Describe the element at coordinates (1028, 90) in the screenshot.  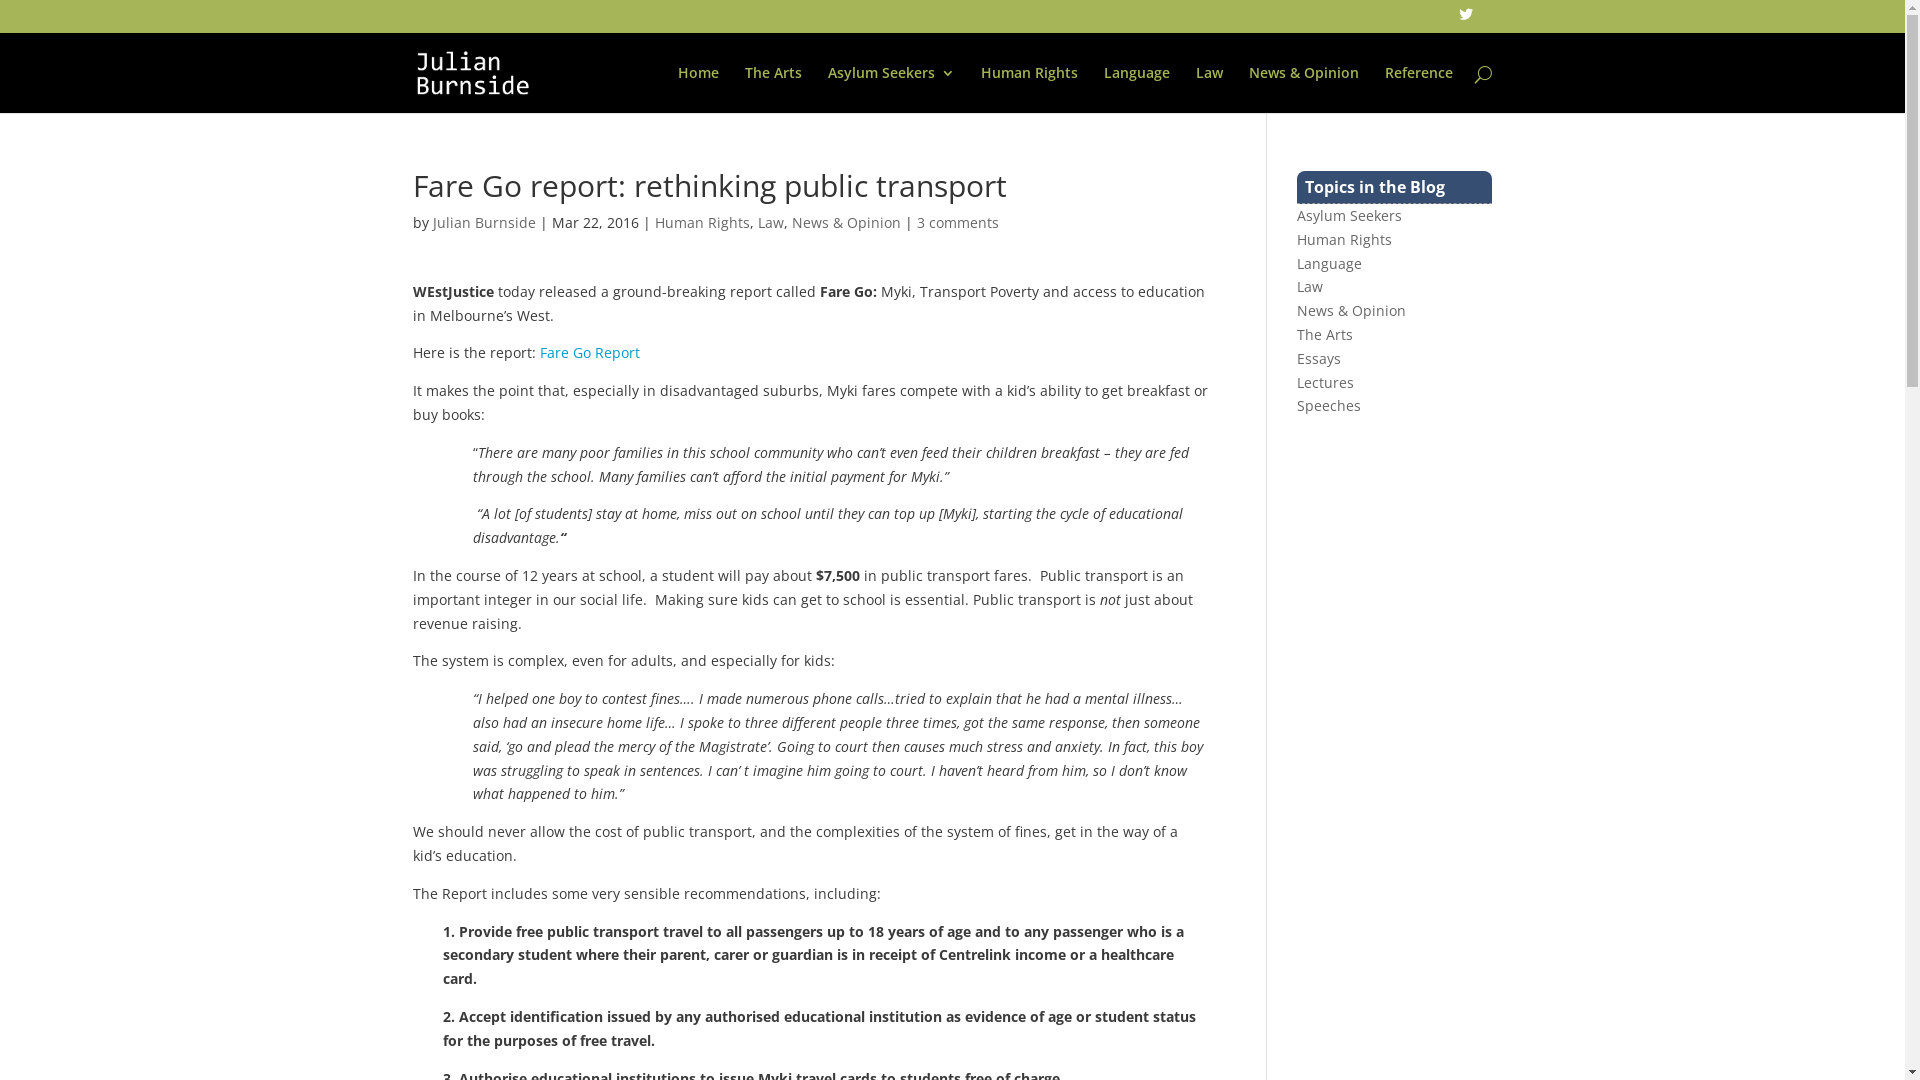
I see `Human Rights` at that location.